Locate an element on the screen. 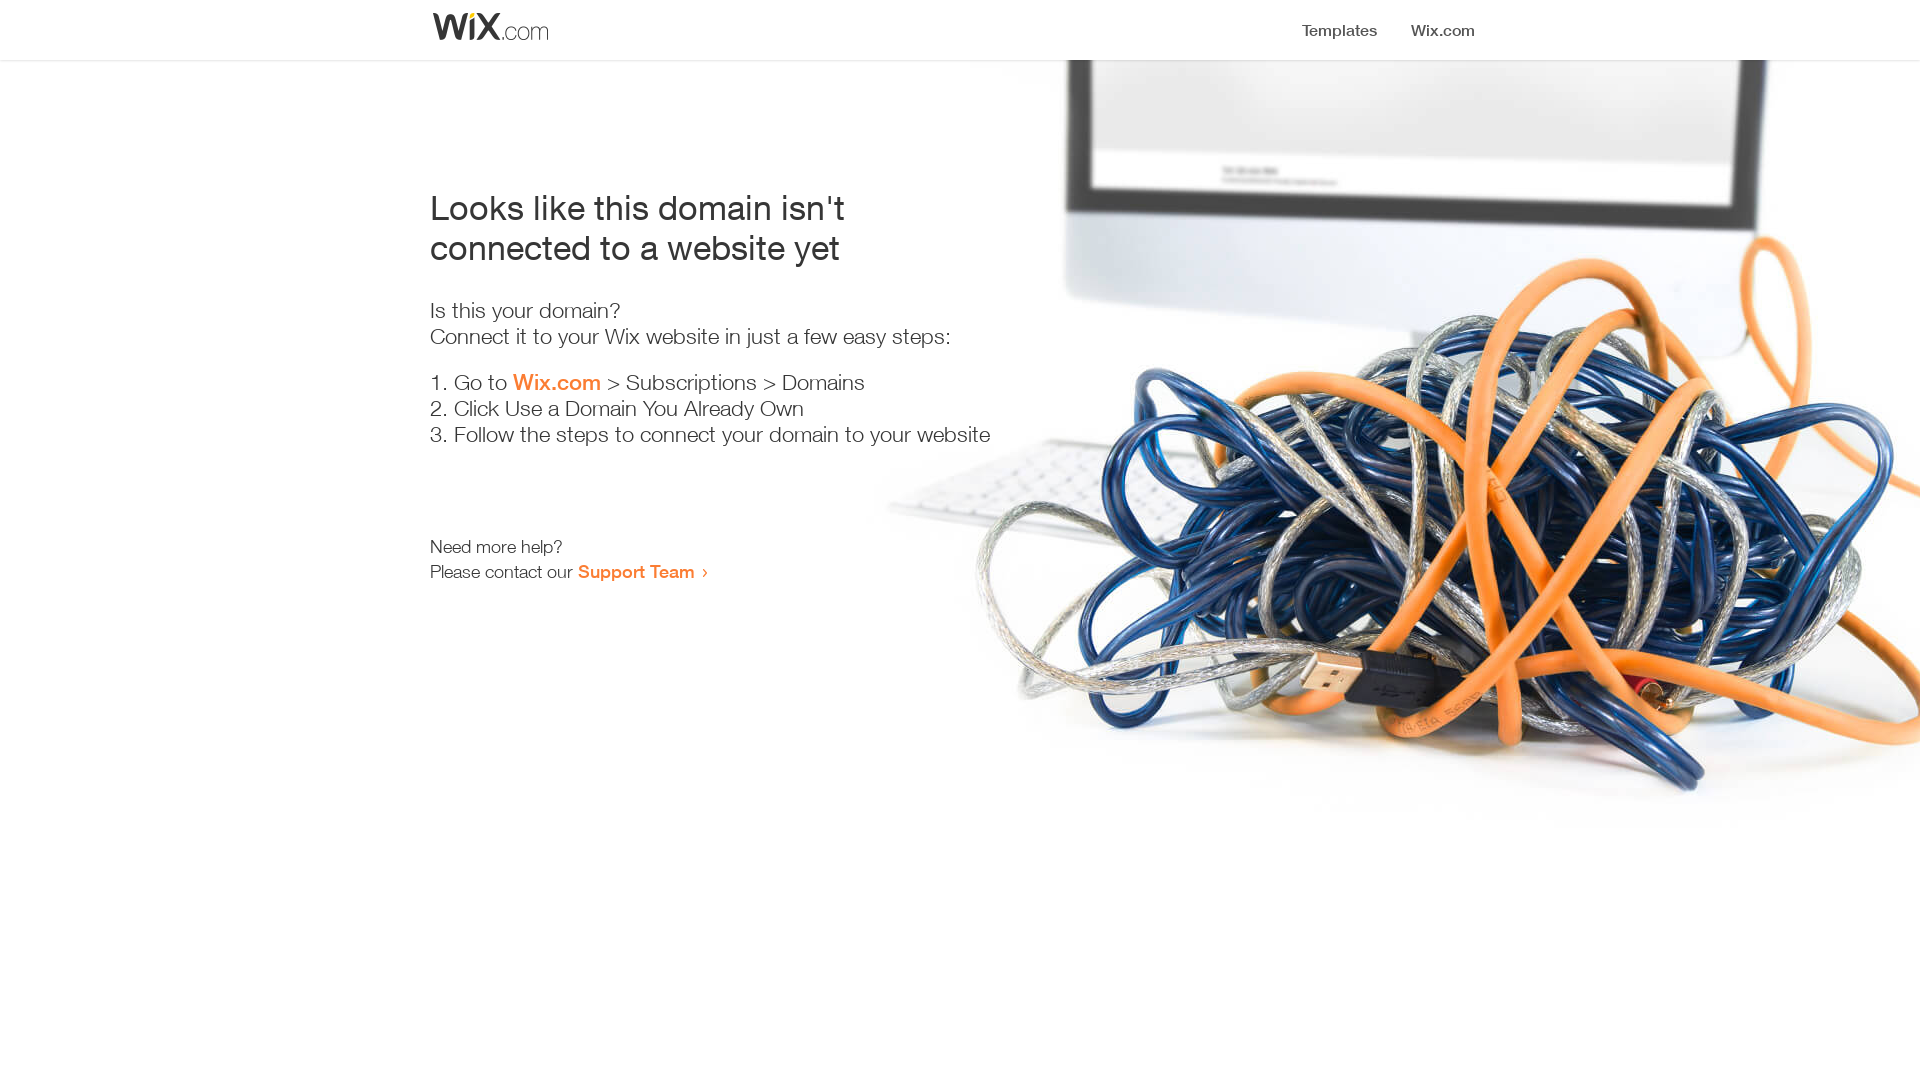 This screenshot has height=1080, width=1920. Support Team is located at coordinates (636, 571).